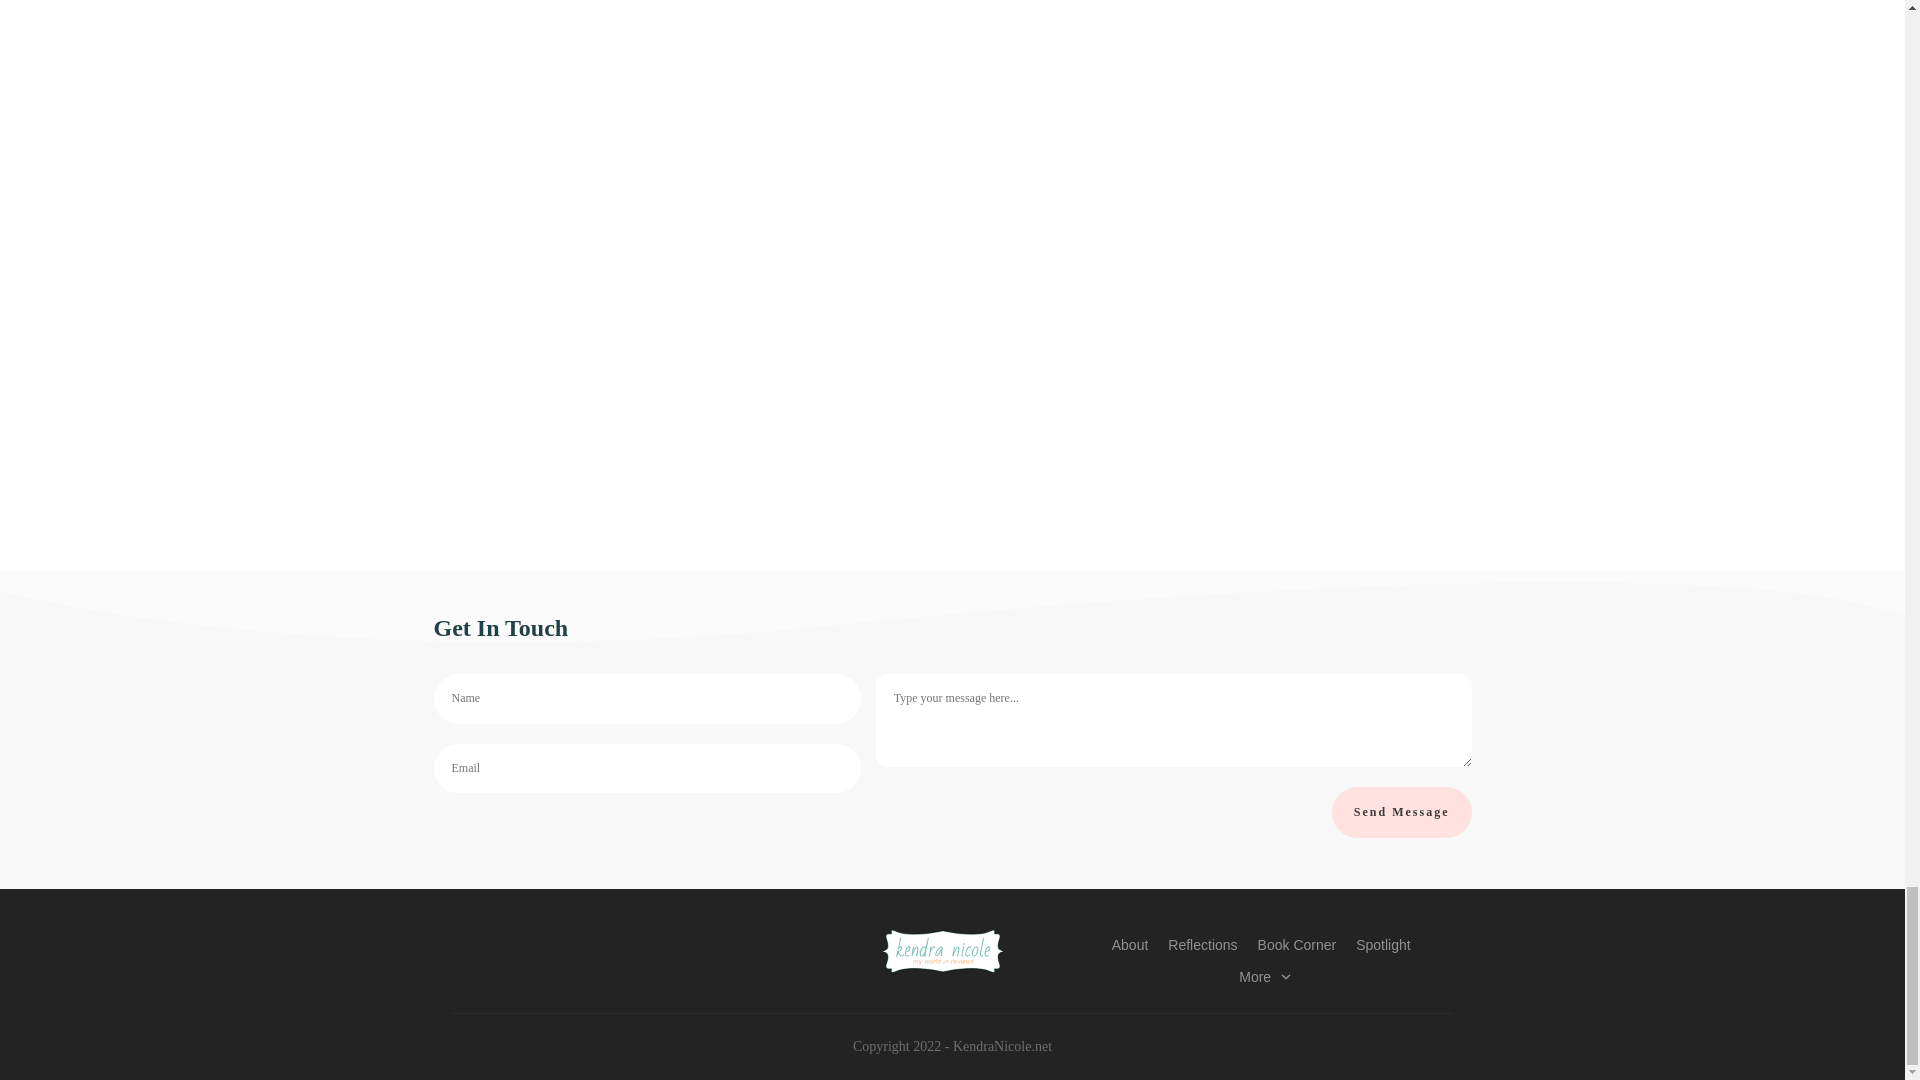 The height and width of the screenshot is (1080, 1920). I want to click on More, so click(1265, 976).